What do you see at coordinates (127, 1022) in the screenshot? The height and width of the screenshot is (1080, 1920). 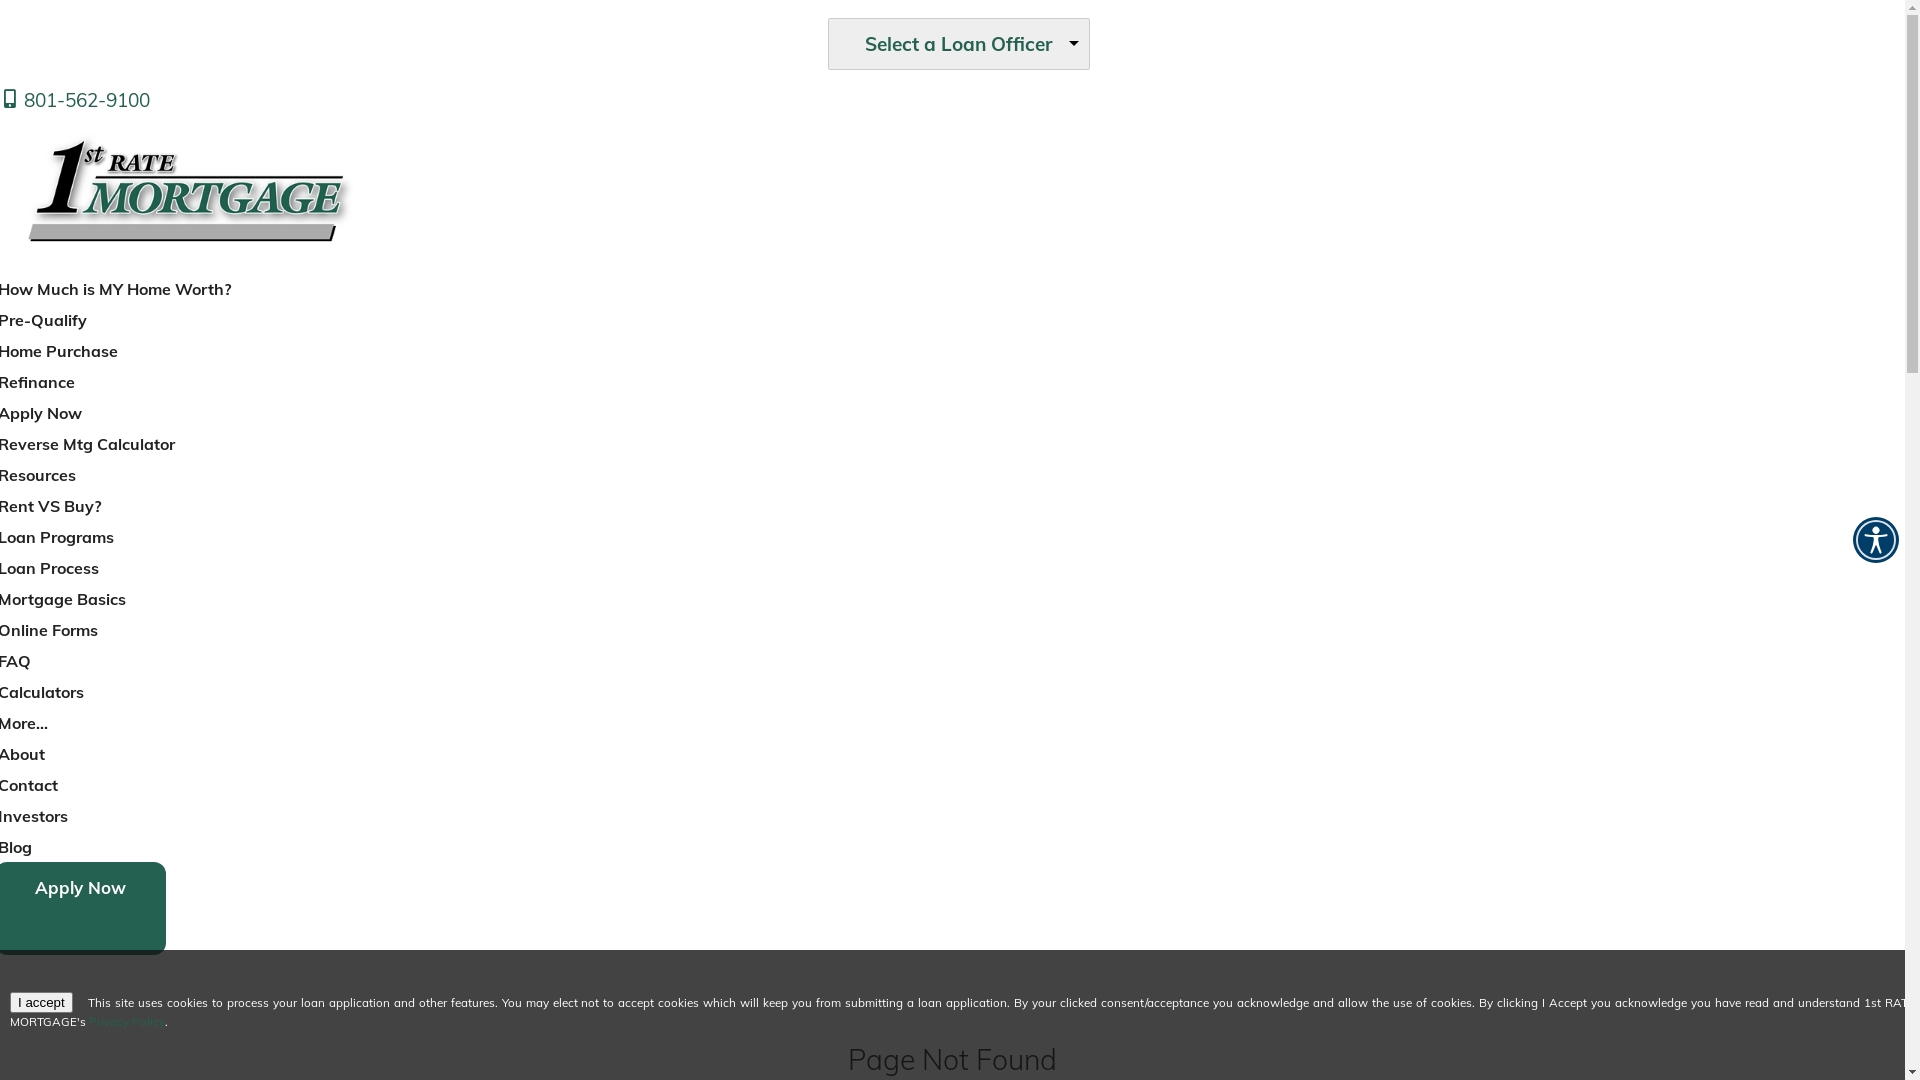 I see `Privacy Policy` at bounding box center [127, 1022].